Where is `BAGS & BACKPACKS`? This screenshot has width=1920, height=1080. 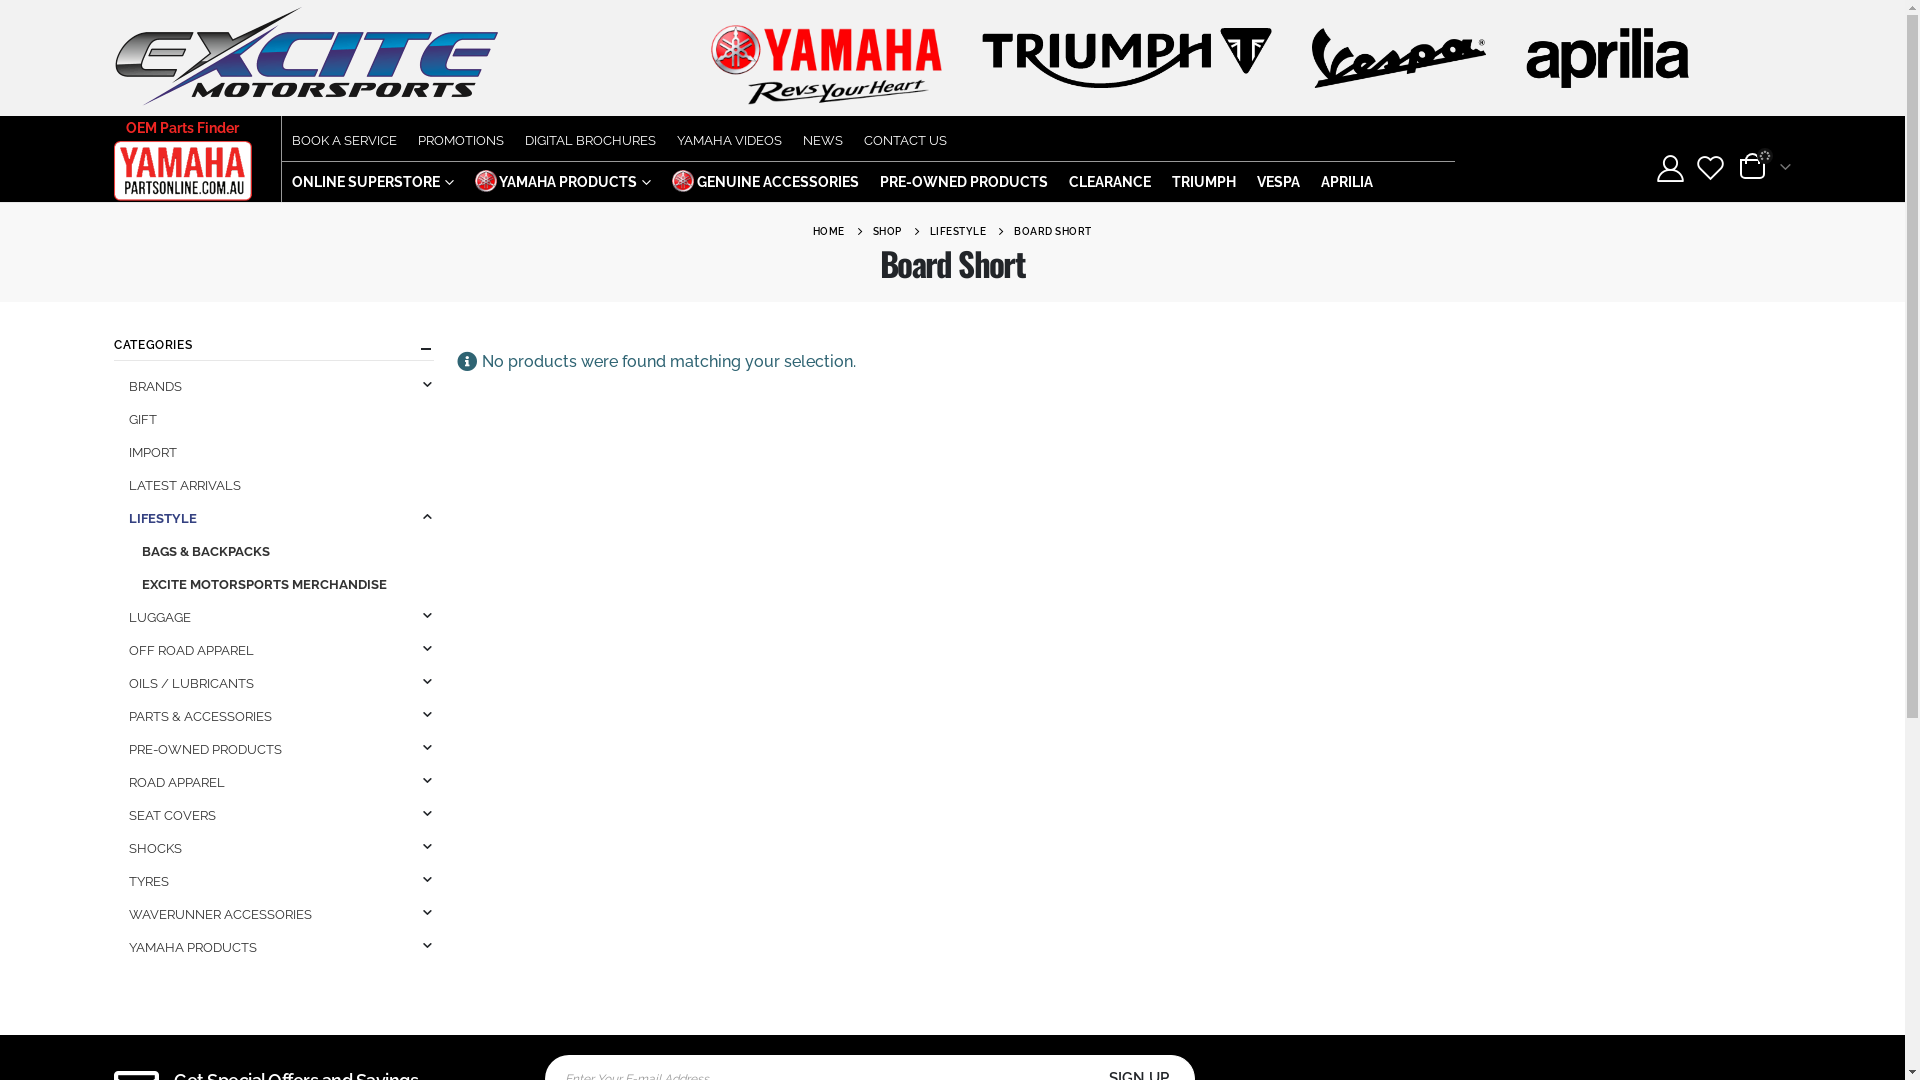
BAGS & BACKPACKS is located at coordinates (206, 552).